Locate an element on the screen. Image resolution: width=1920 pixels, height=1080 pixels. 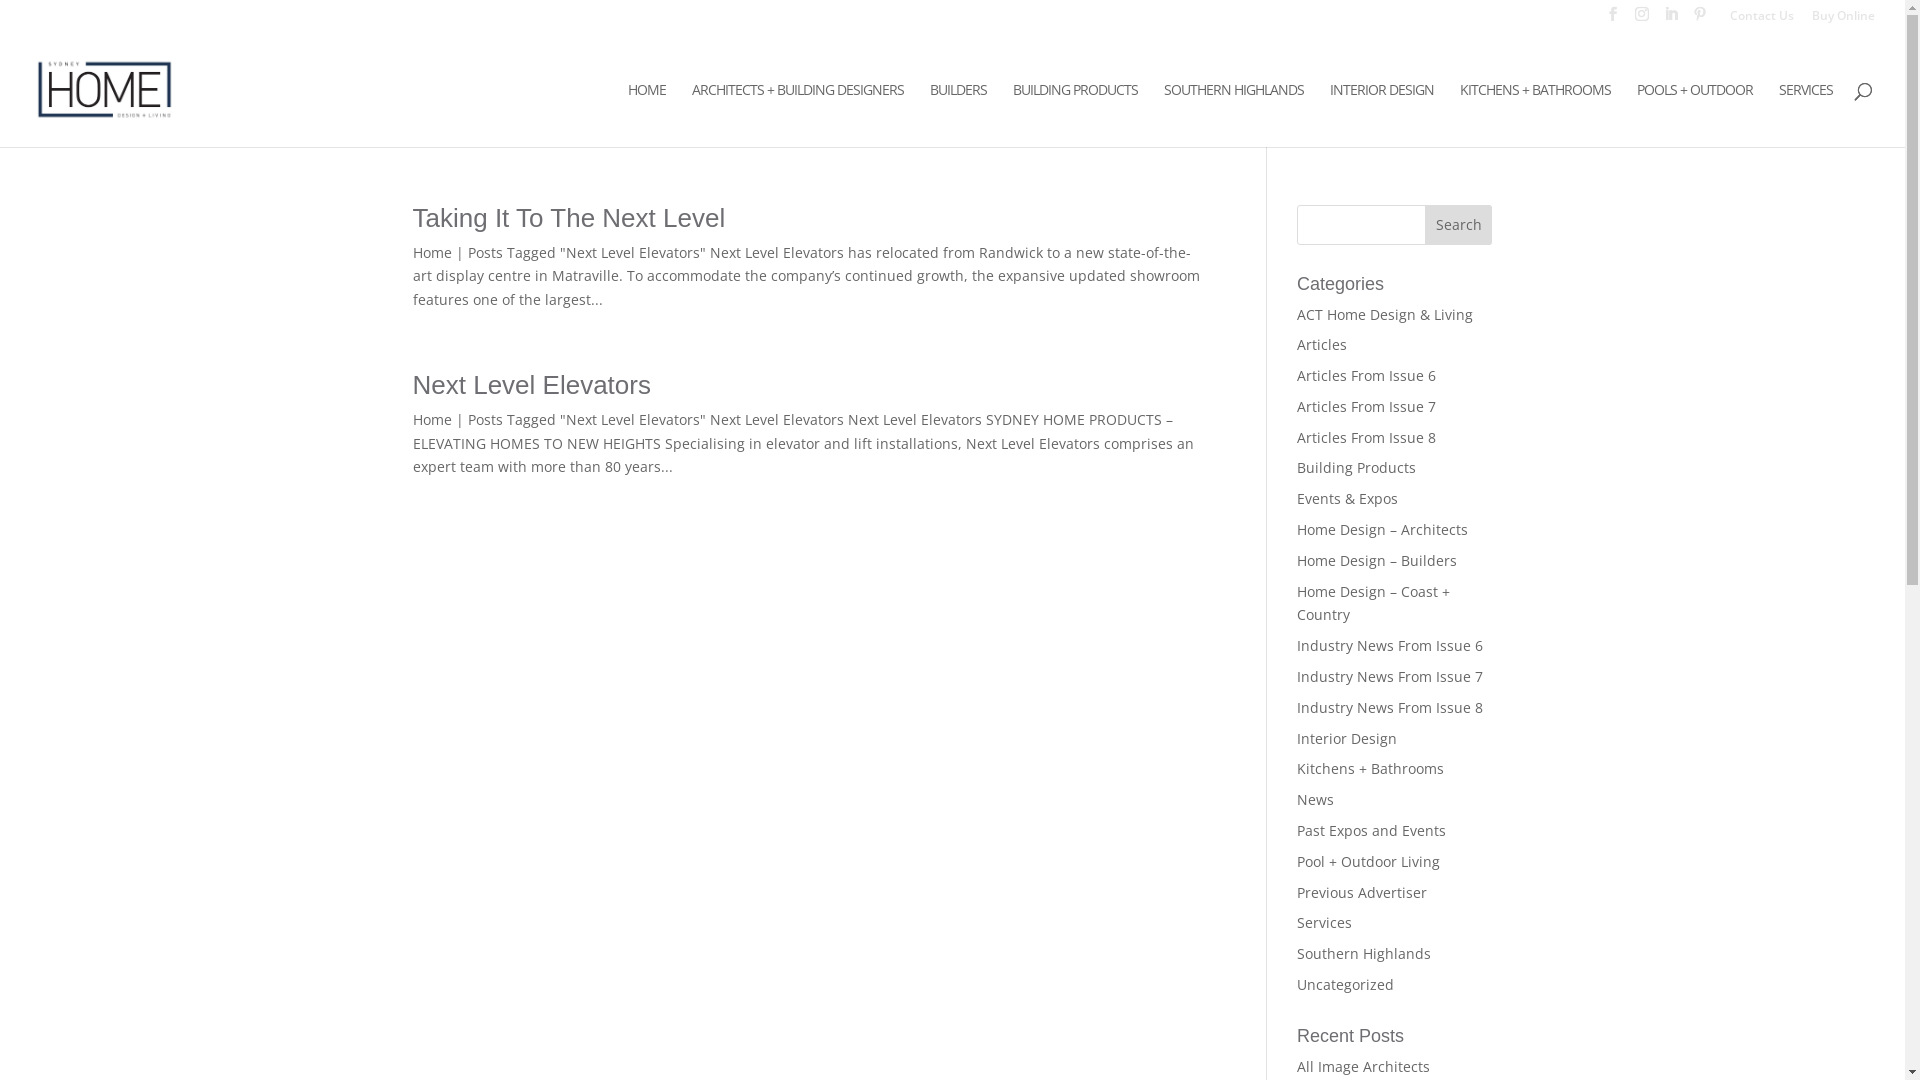
Search is located at coordinates (1459, 224).